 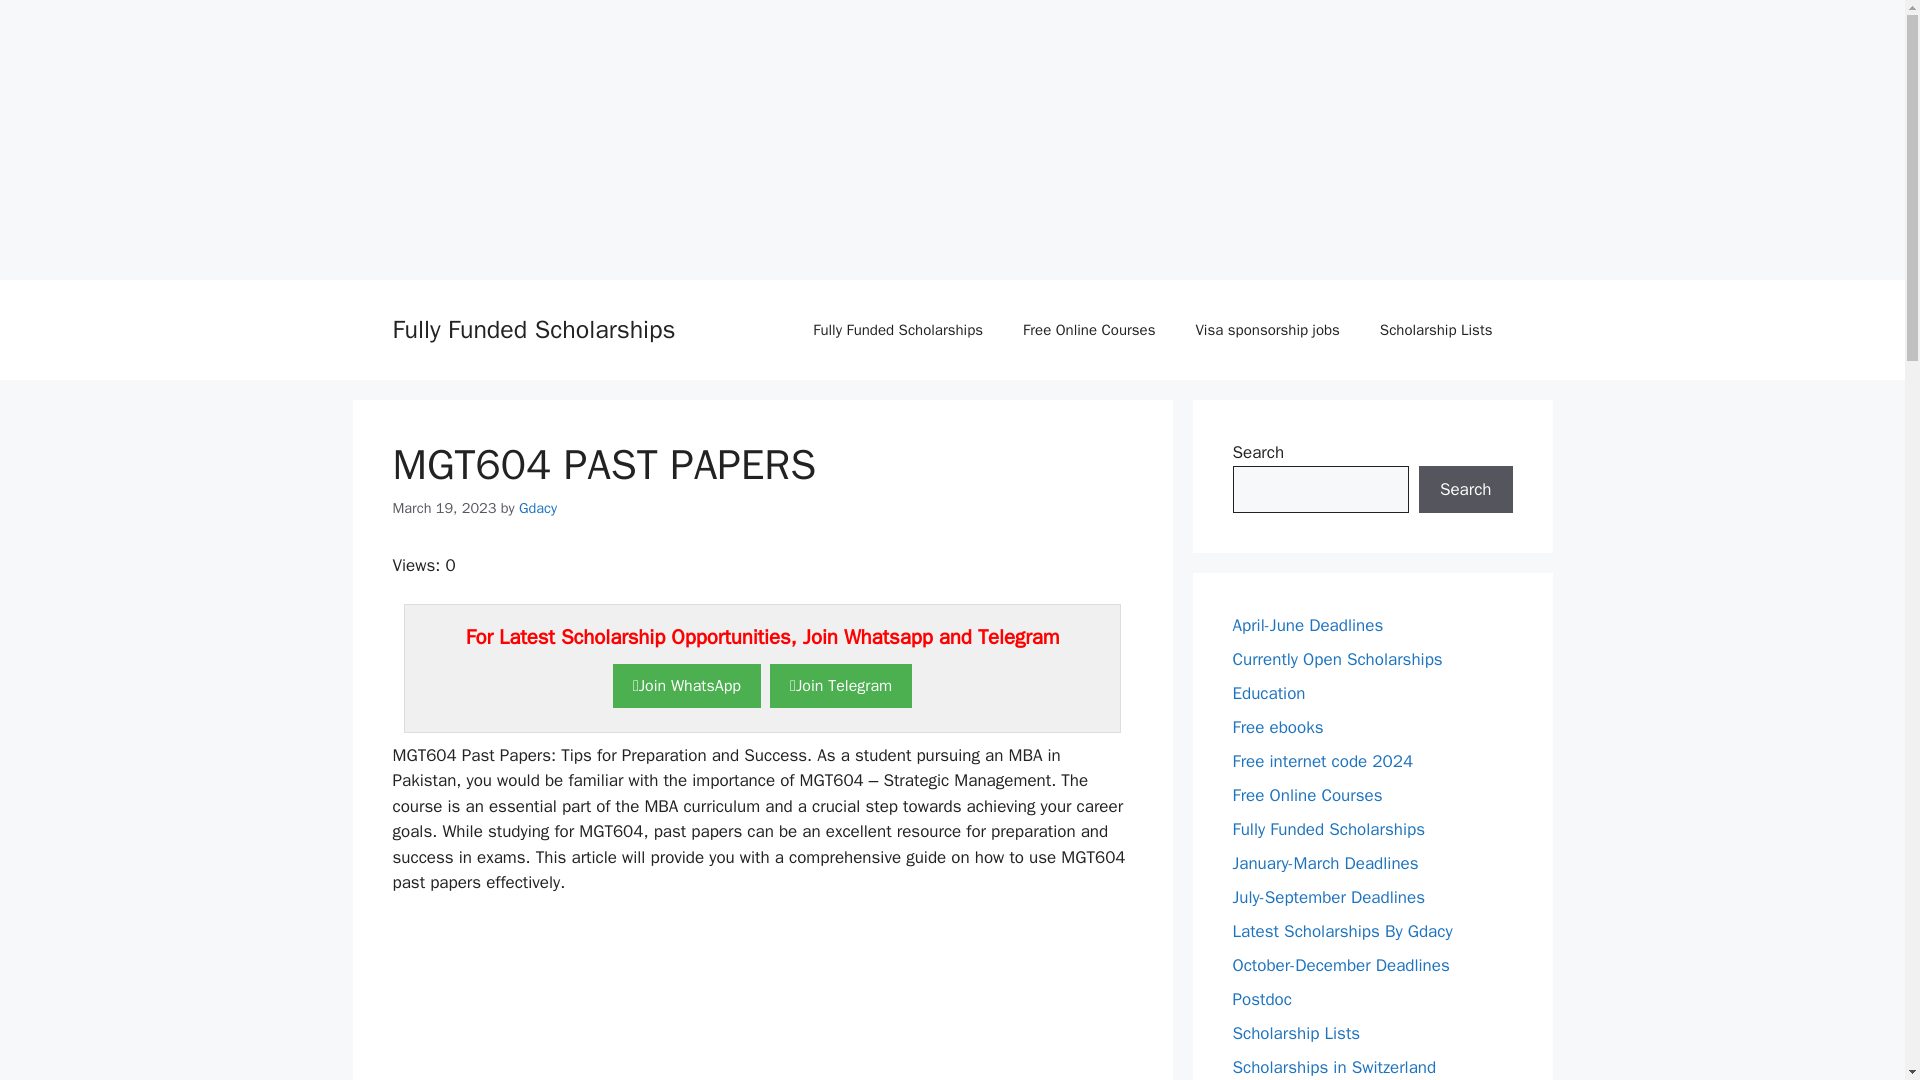 What do you see at coordinates (537, 508) in the screenshot?
I see `Gdacy` at bounding box center [537, 508].